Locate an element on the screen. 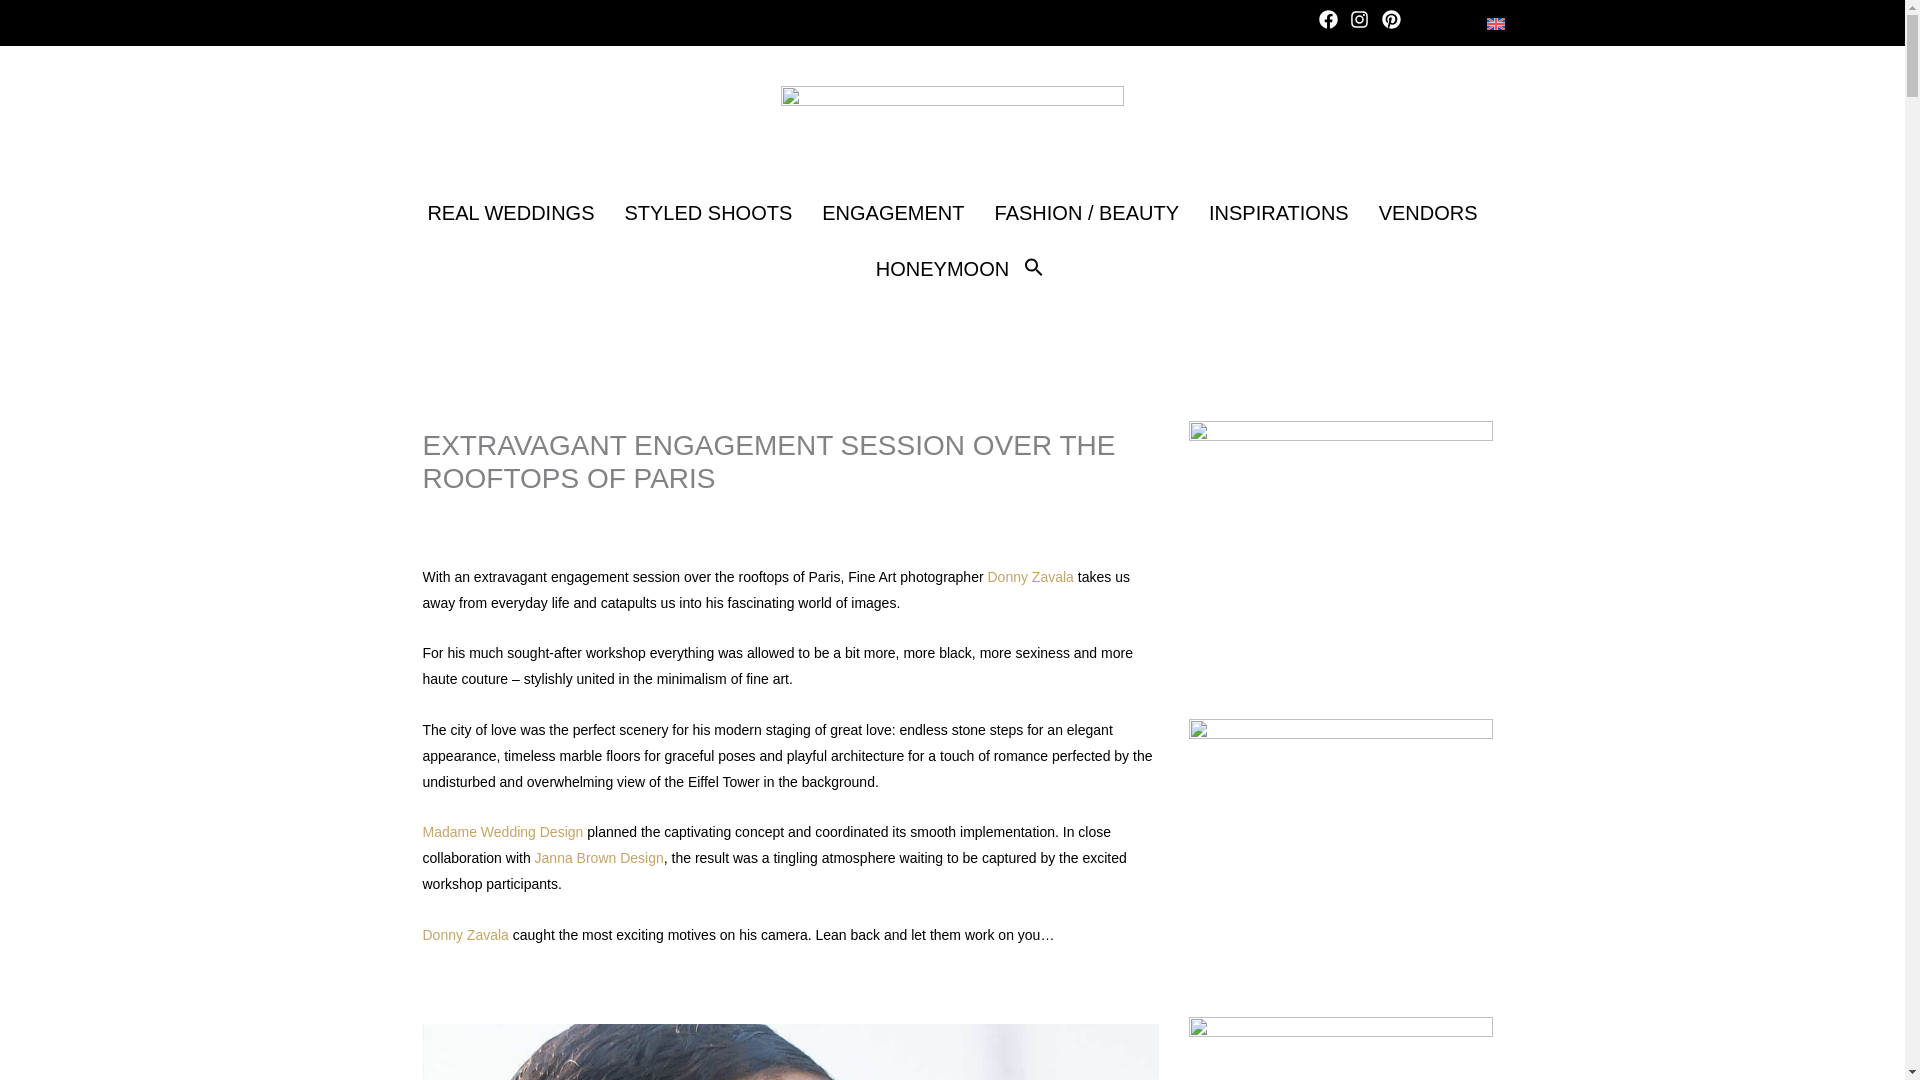 The image size is (1920, 1080). Madame Wedding Design is located at coordinates (502, 832).